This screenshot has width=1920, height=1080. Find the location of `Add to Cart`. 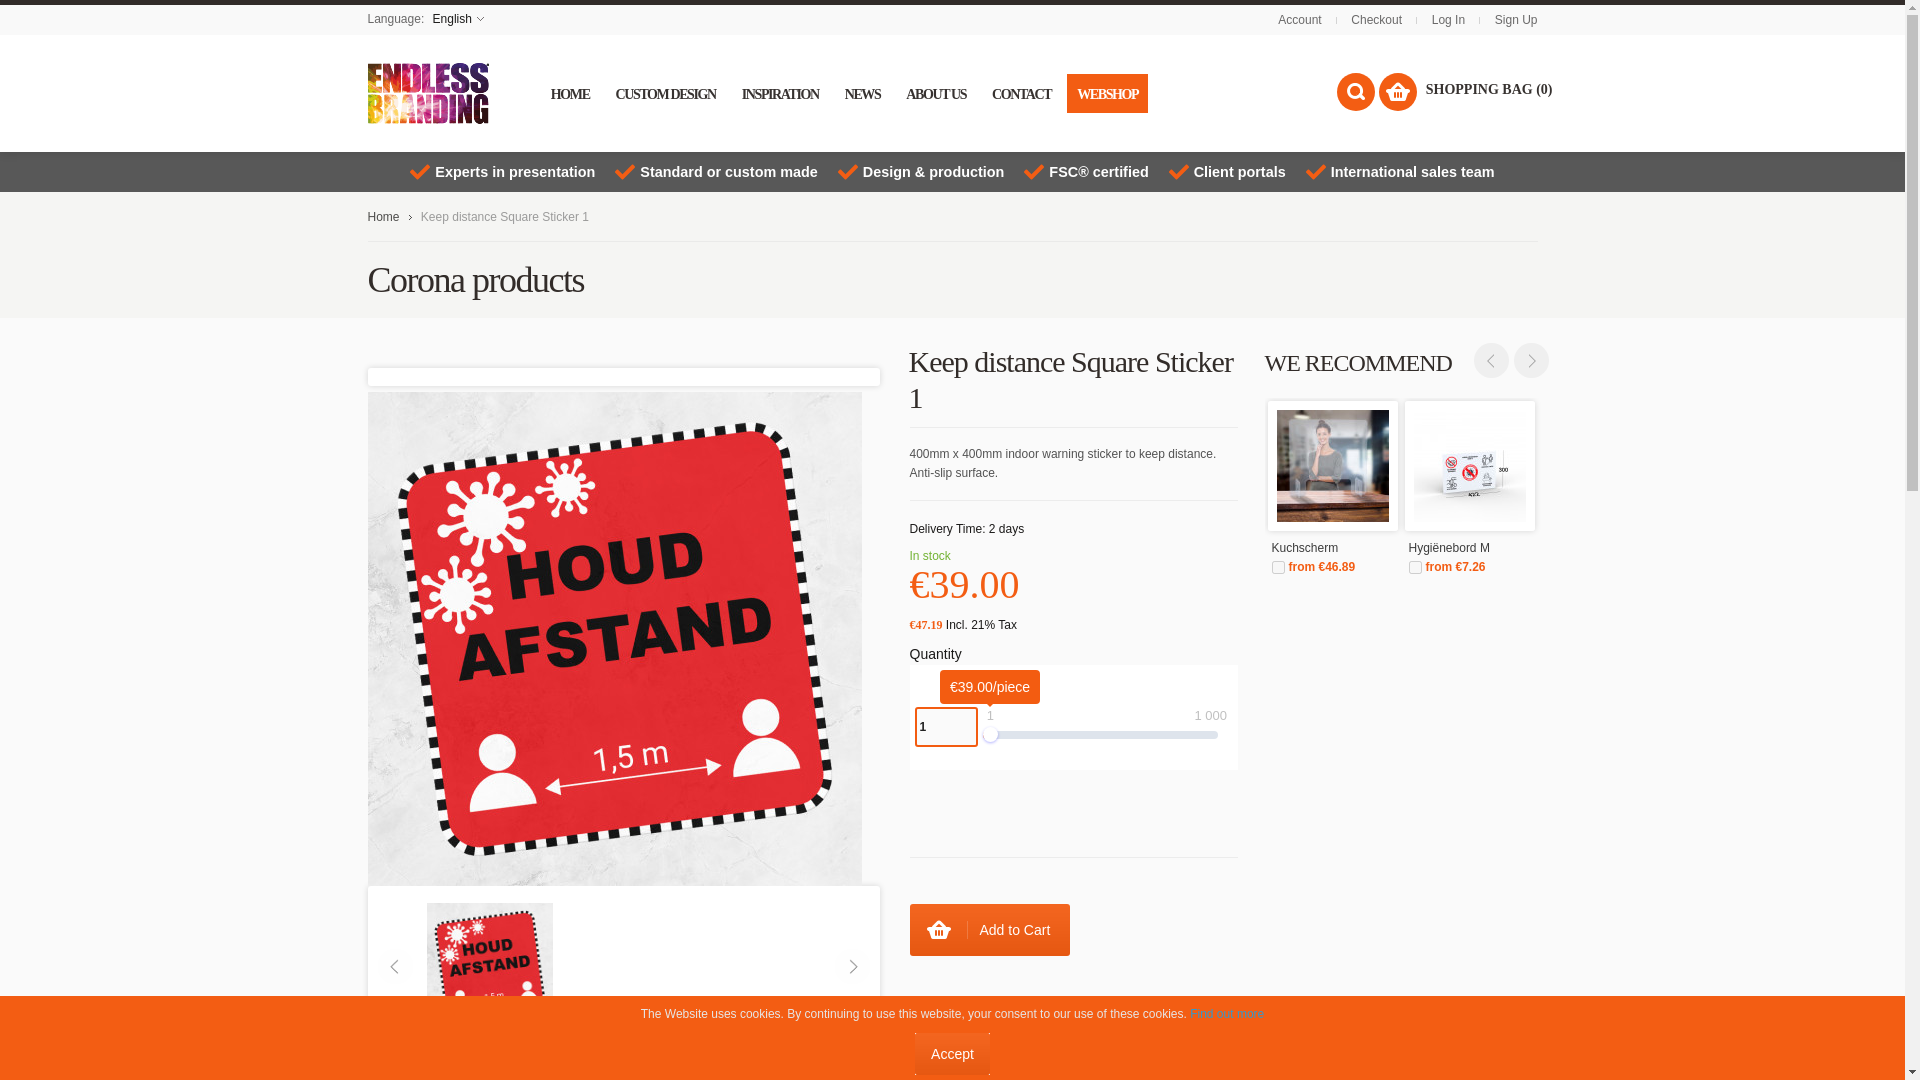

Add to Cart is located at coordinates (990, 929).